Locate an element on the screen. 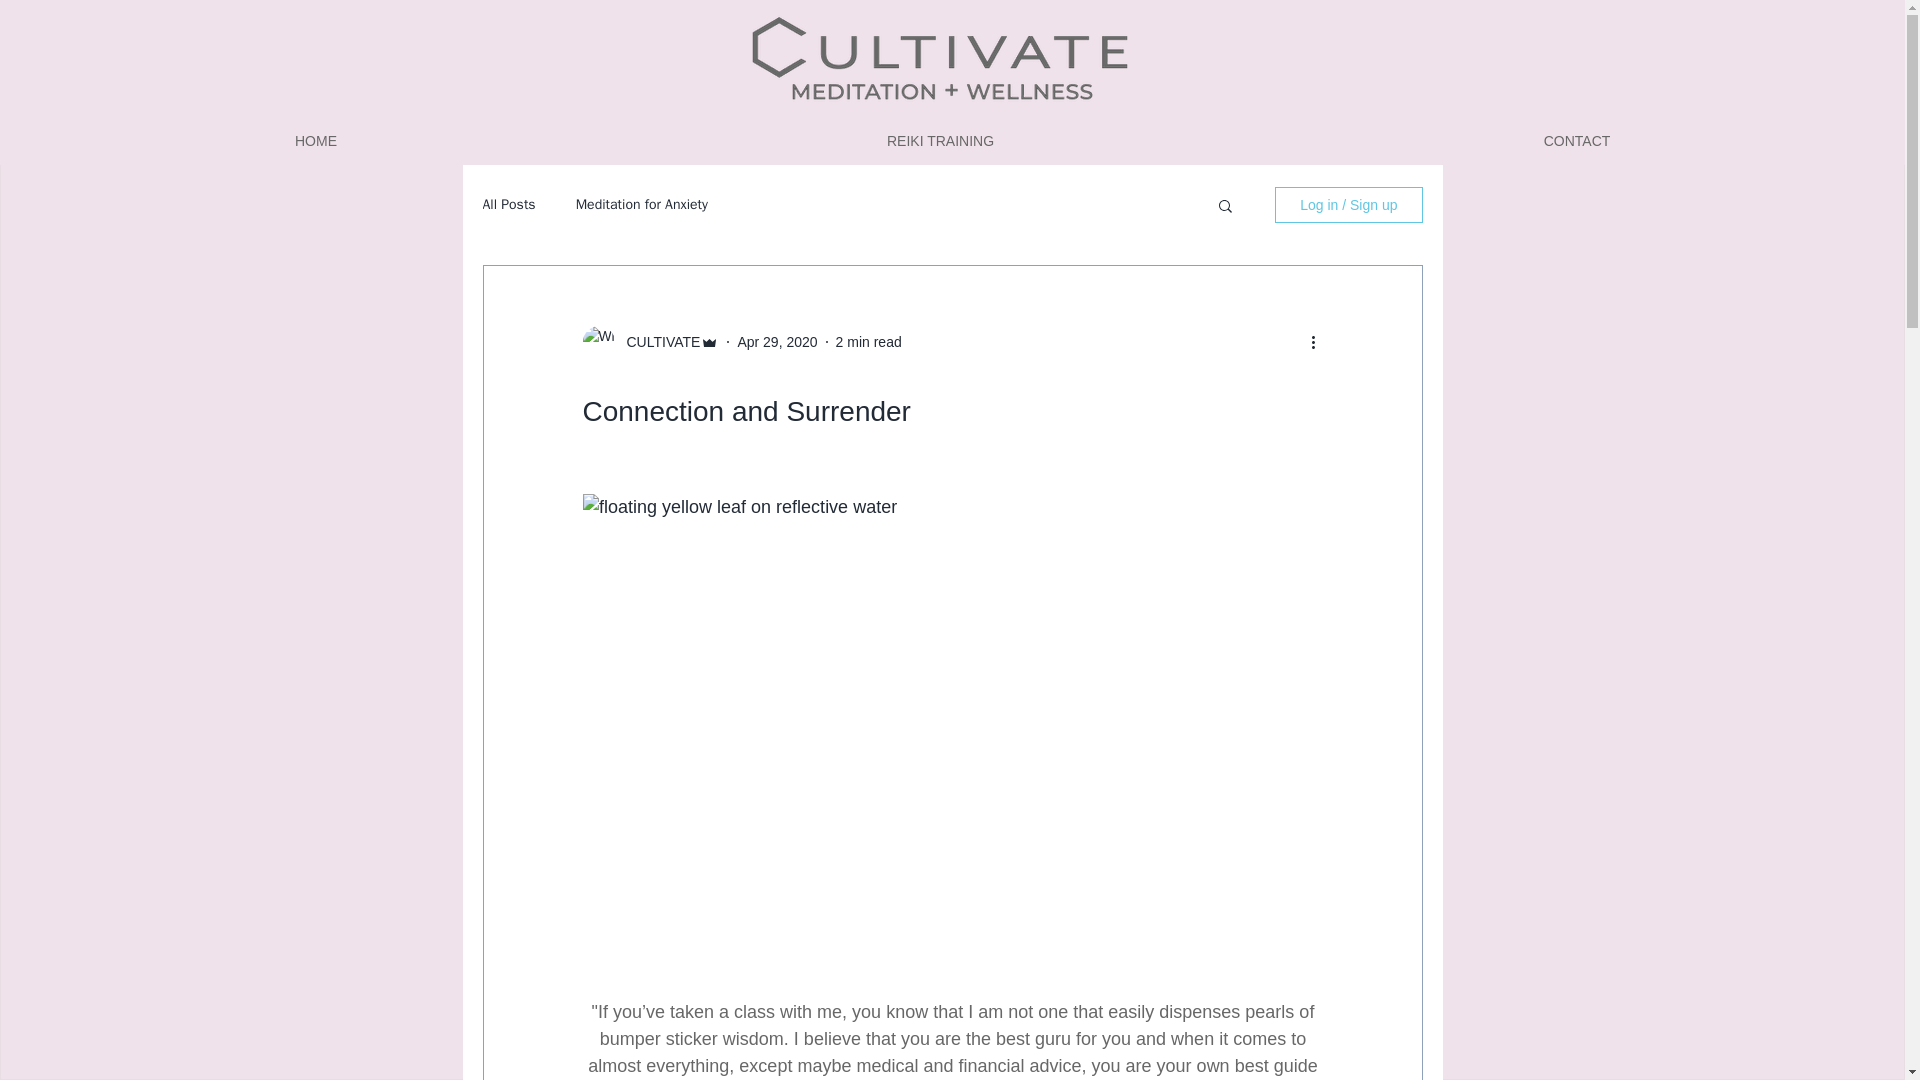  CULTIVATE is located at coordinates (657, 342).